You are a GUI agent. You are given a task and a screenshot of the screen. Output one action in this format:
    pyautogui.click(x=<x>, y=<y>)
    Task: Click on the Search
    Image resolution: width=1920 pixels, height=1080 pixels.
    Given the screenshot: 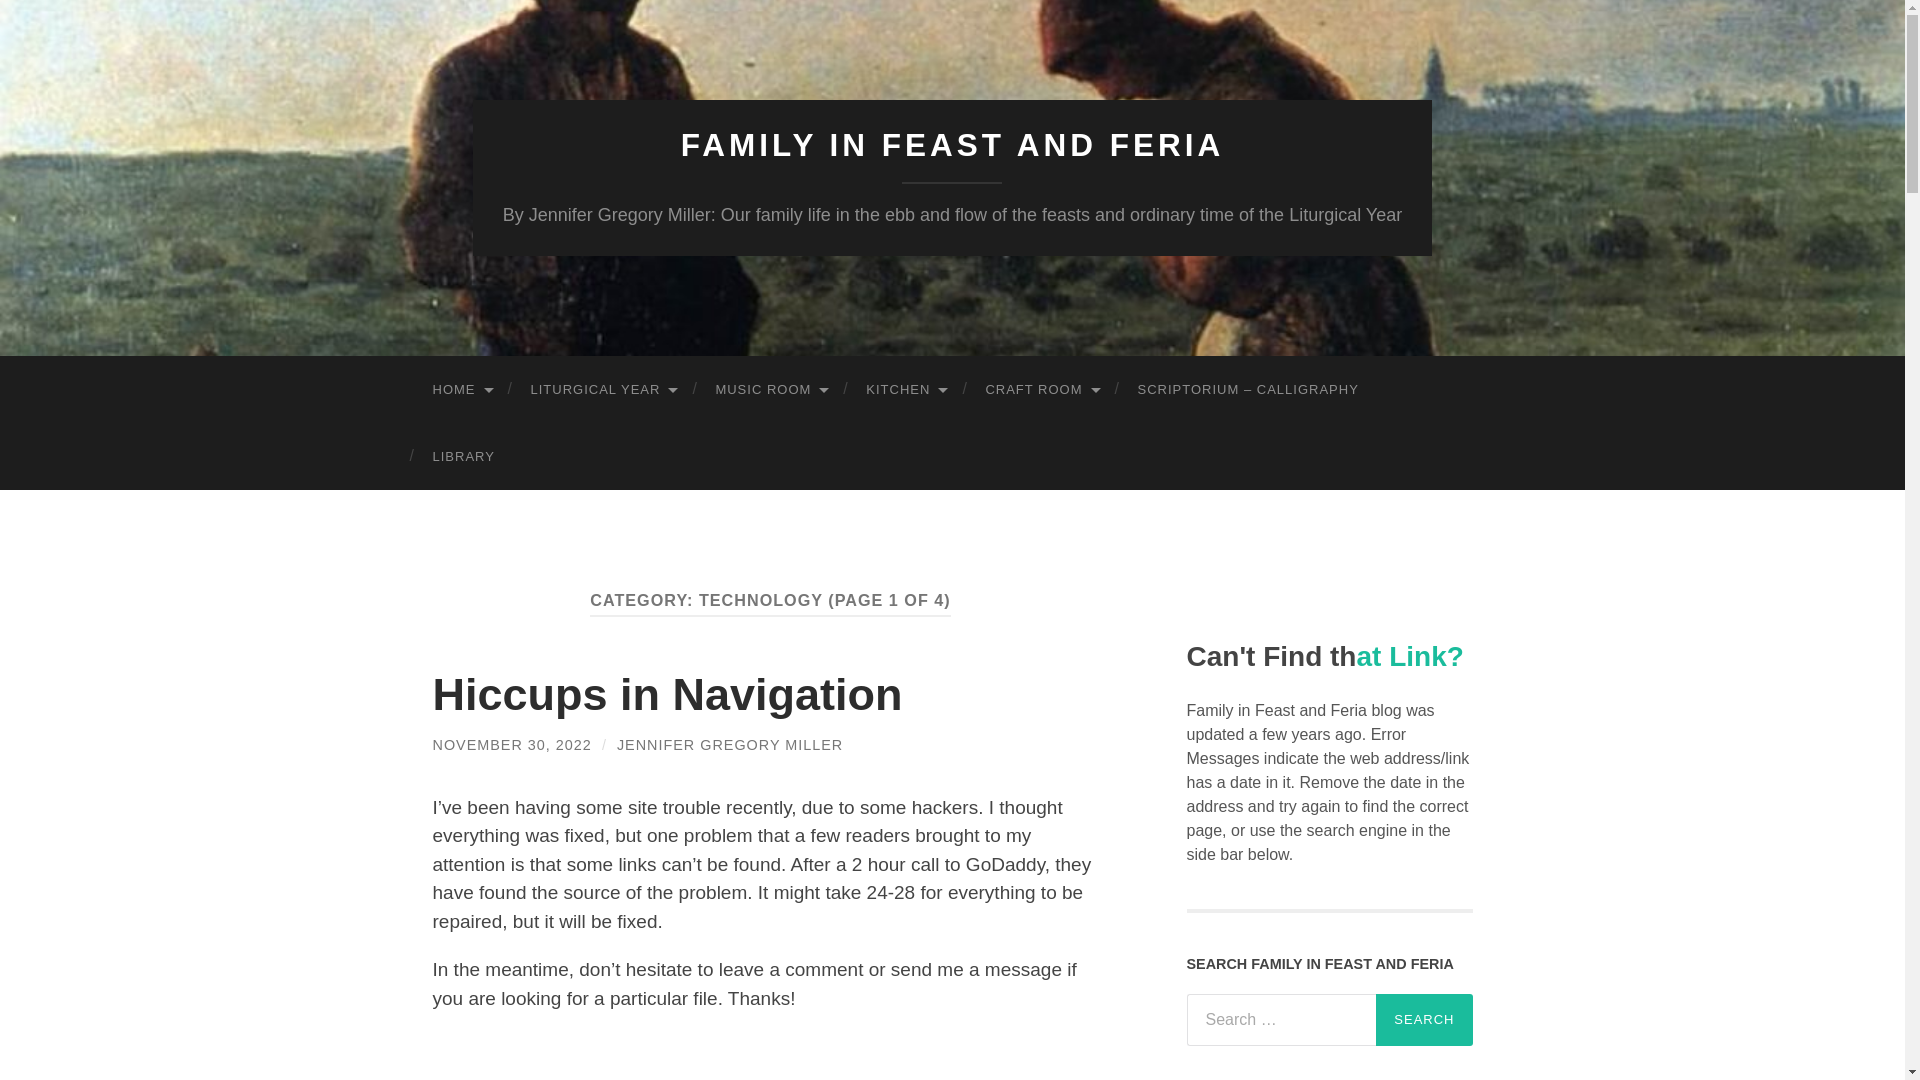 What is the action you would take?
    pyautogui.click(x=1424, y=1020)
    